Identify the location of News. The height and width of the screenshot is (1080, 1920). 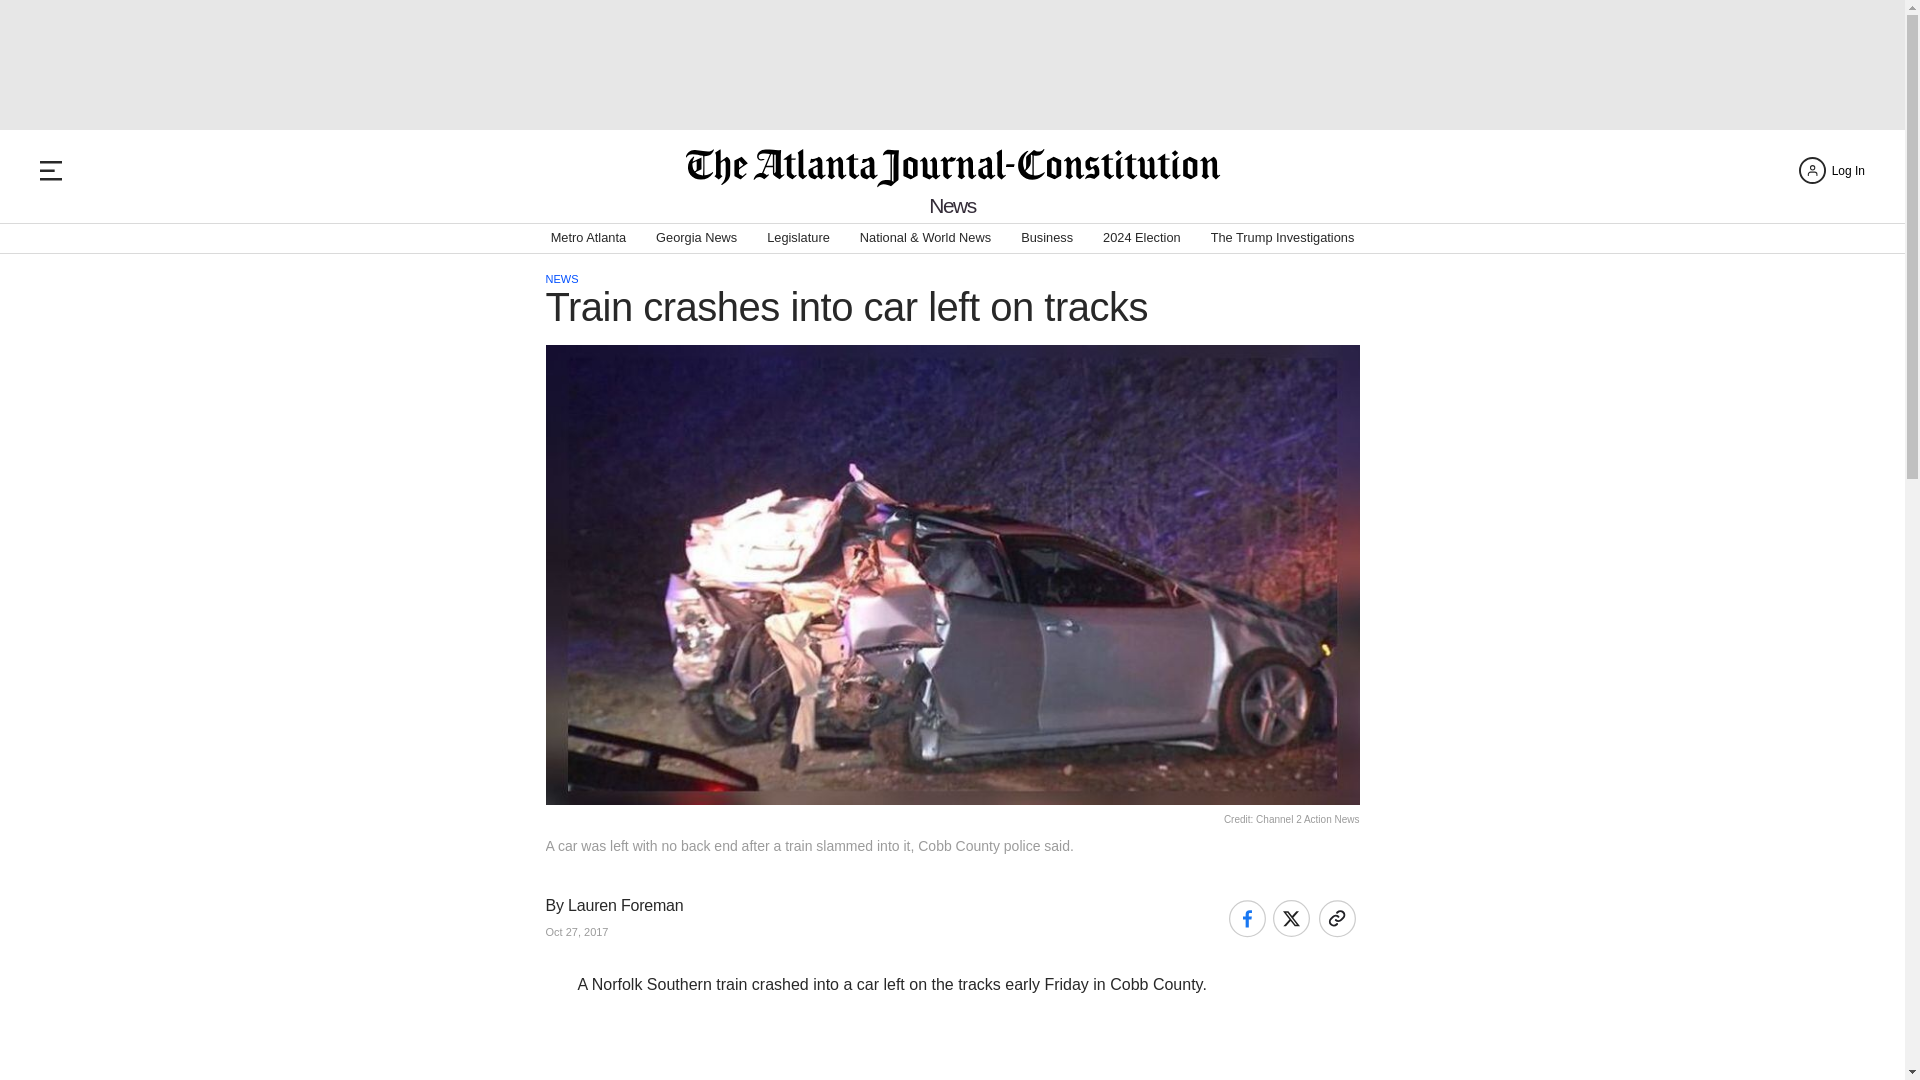
(952, 206).